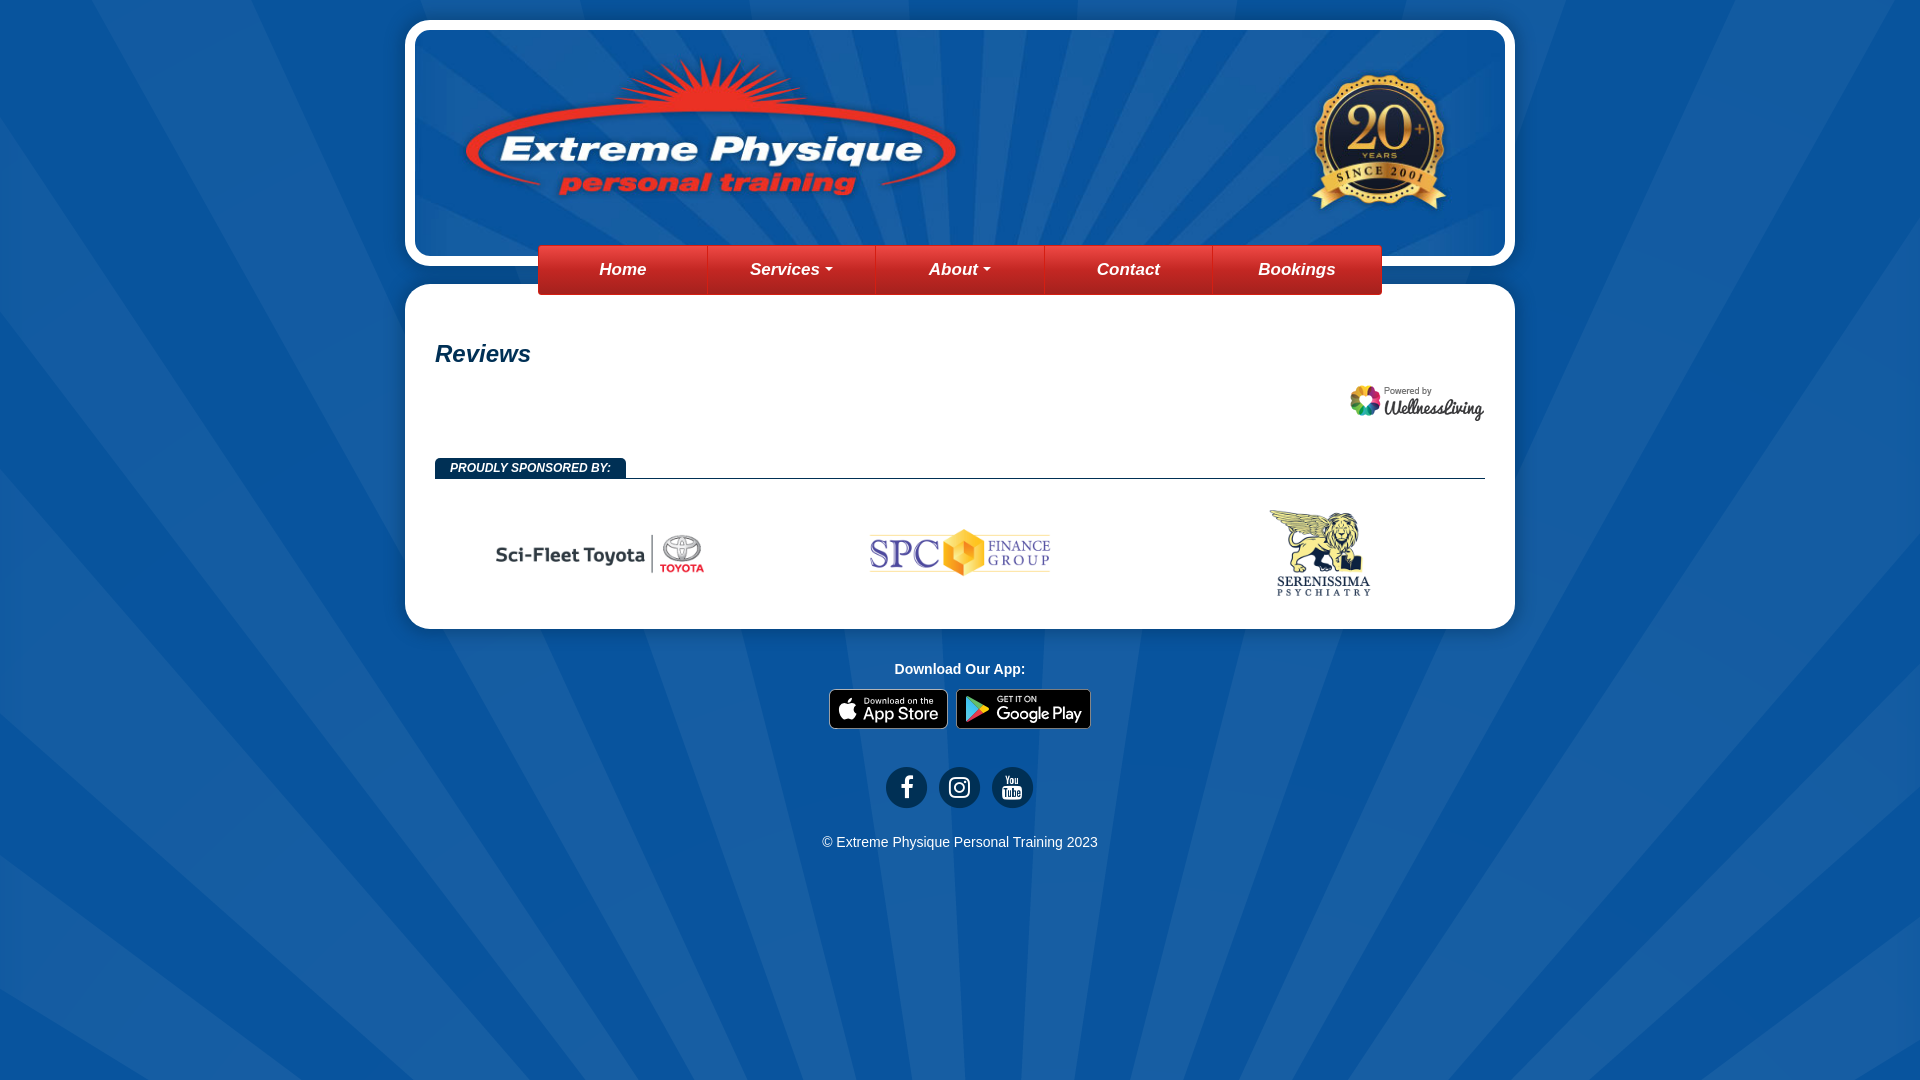 Image resolution: width=1920 pixels, height=1080 pixels. I want to click on Extreme Physique, so click(960, 143).